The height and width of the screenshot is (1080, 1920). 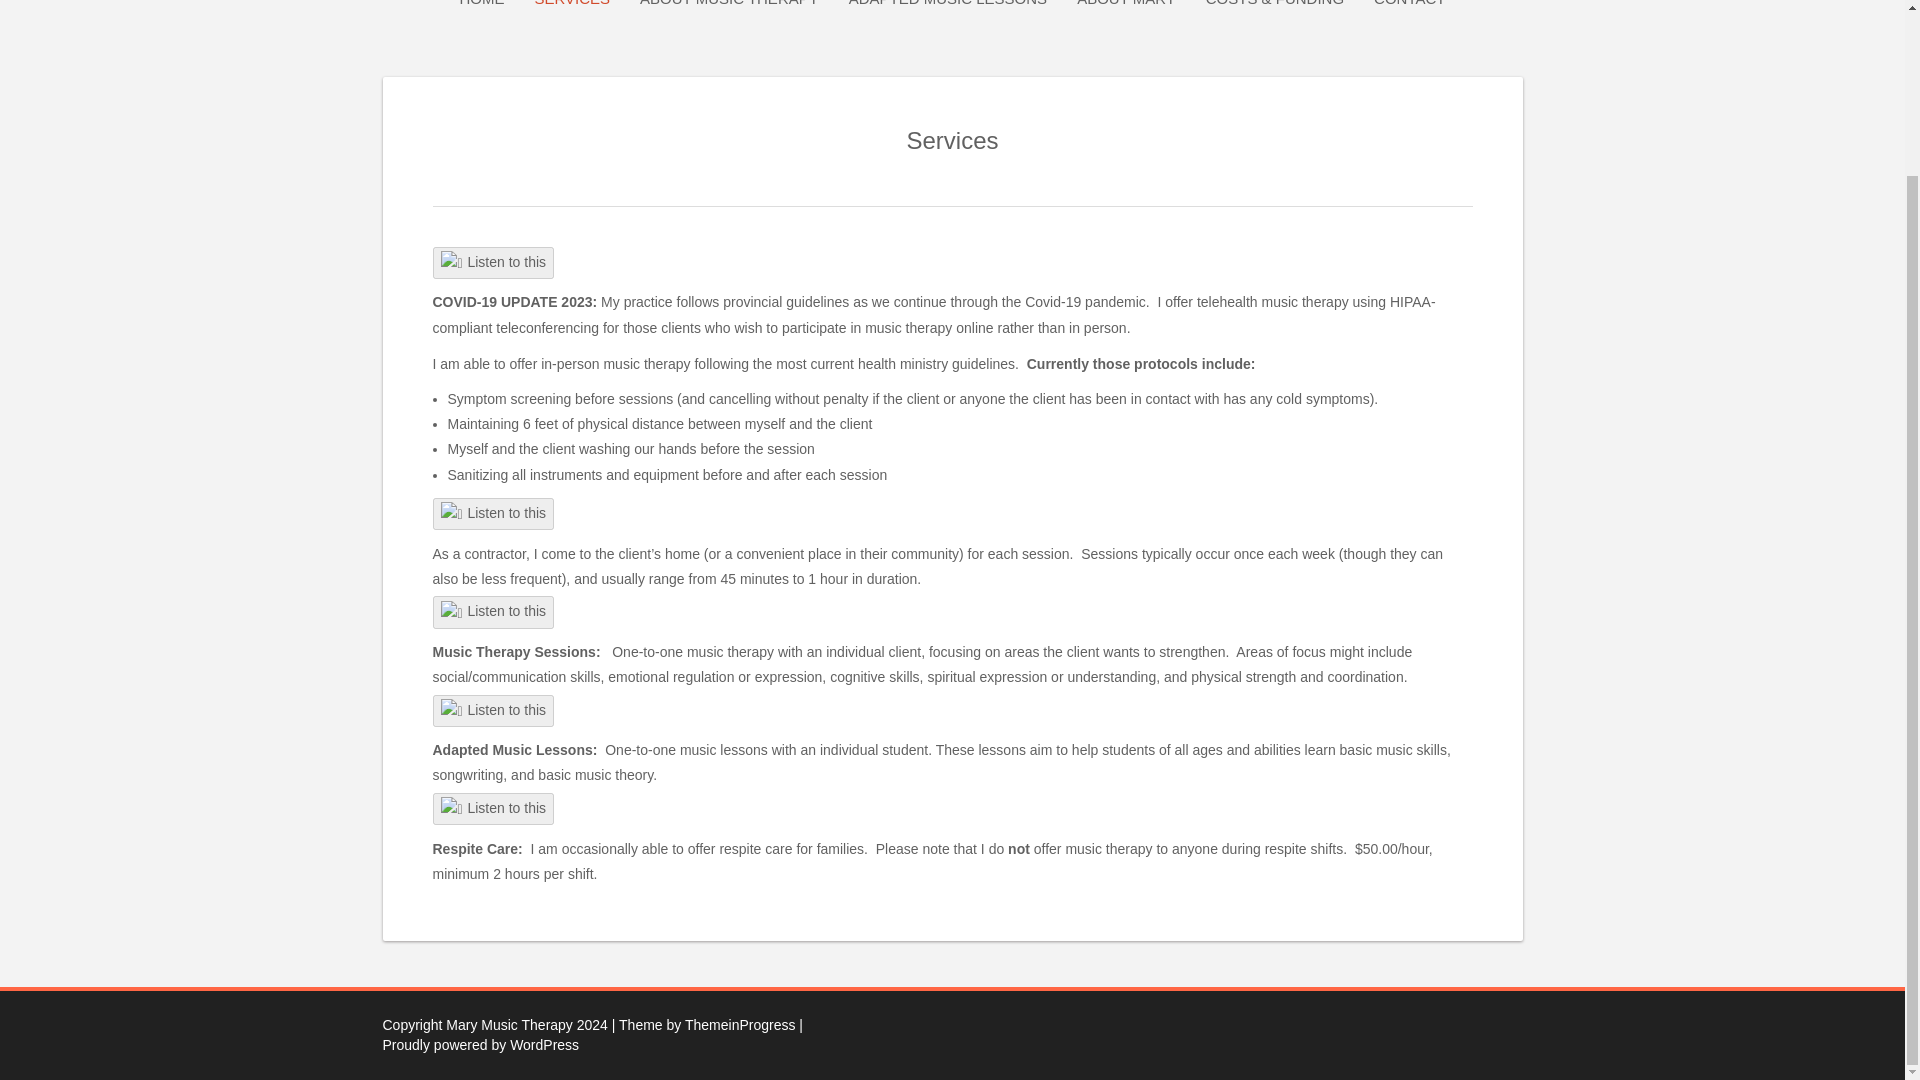 I want to click on A Semantic Personal Publishing Platform, so click(x=592, y=1035).